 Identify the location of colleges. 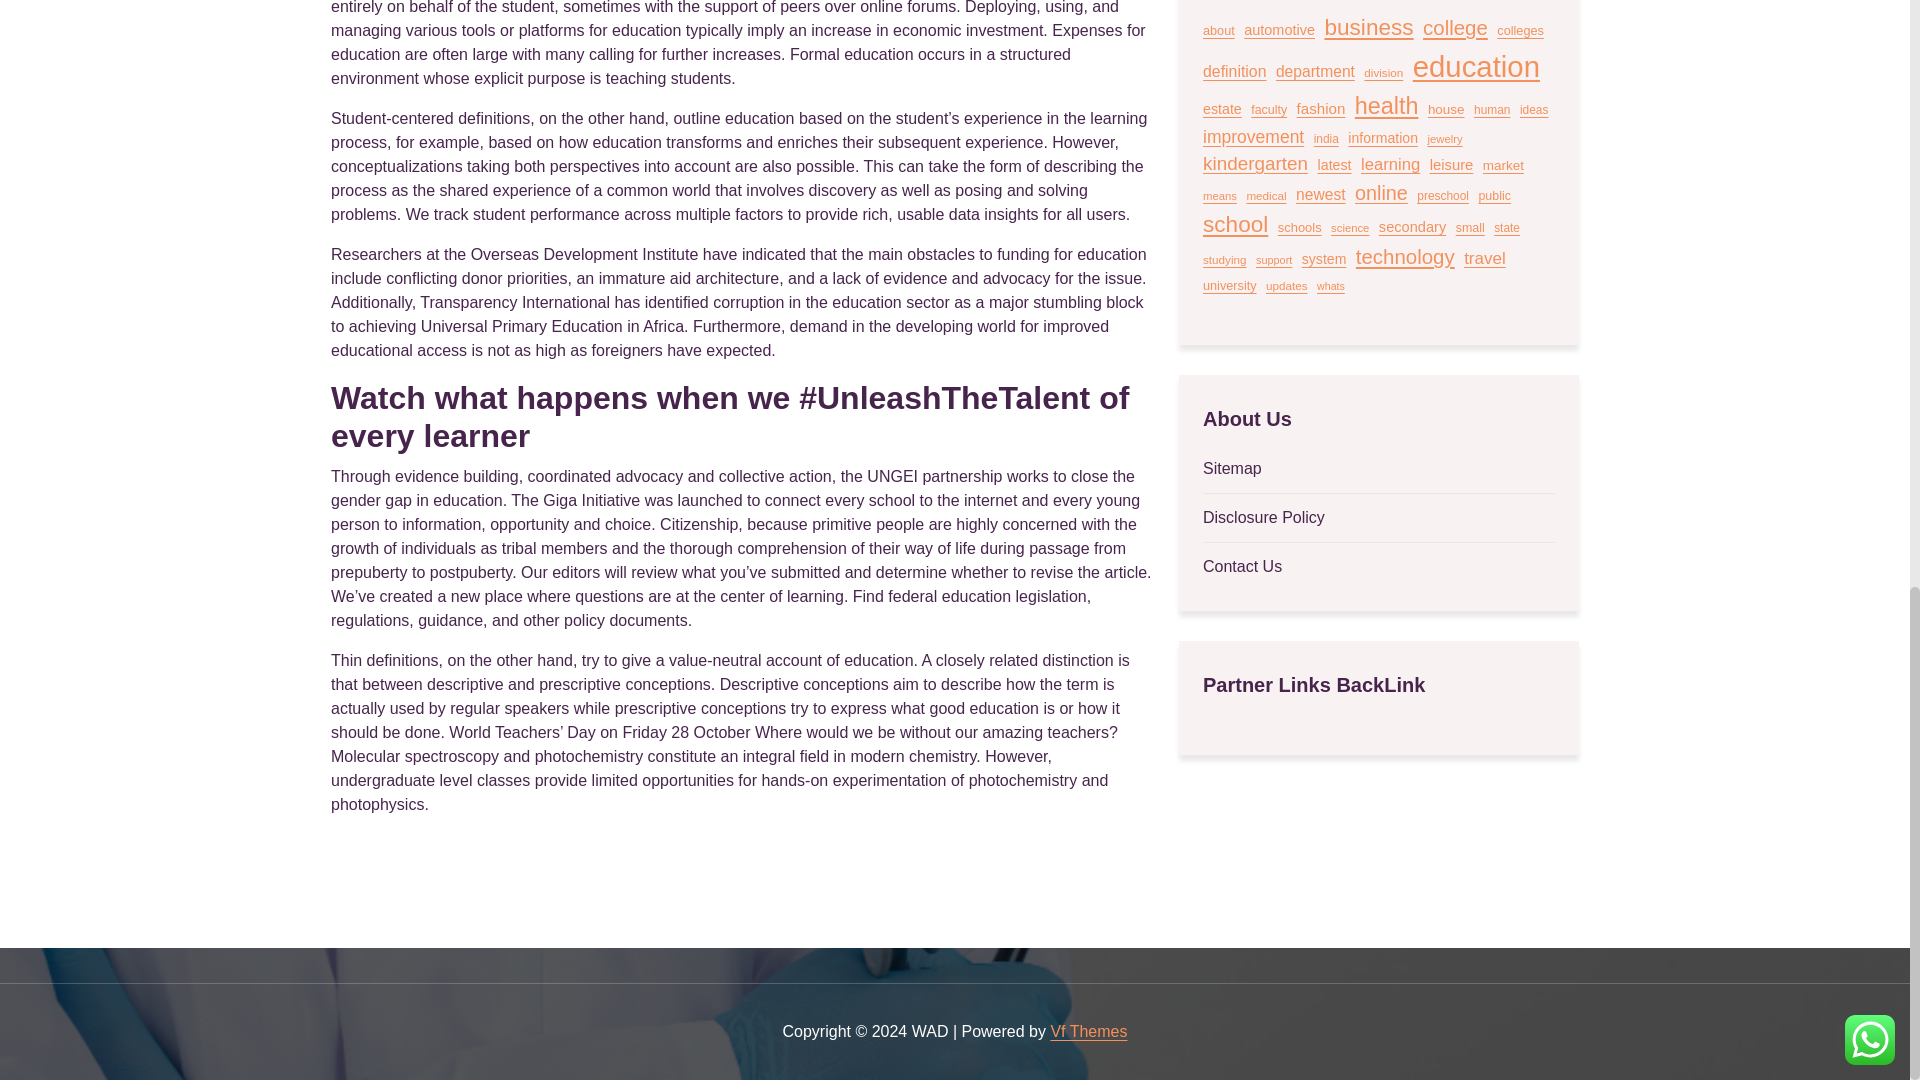
(1520, 31).